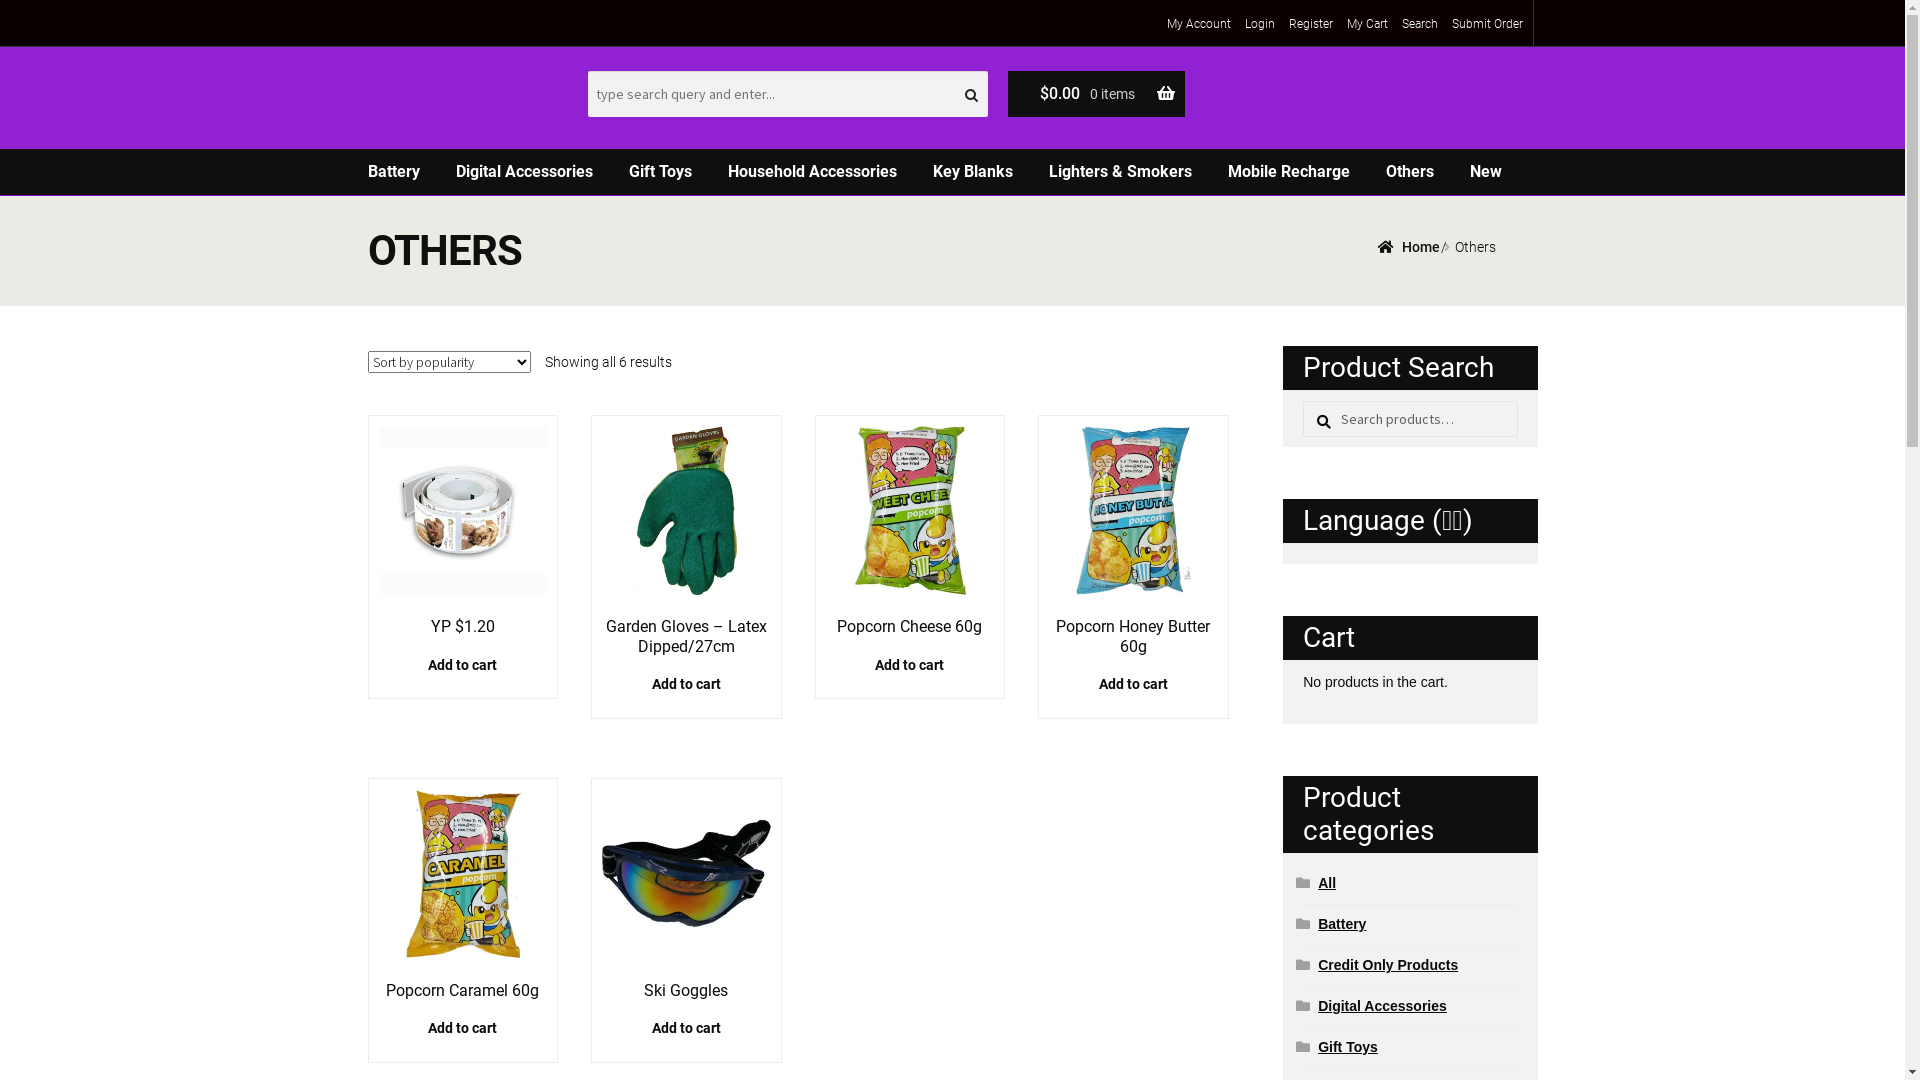 This screenshot has height=1080, width=1920. Describe the element at coordinates (1134, 541) in the screenshot. I see `Popcorn Honey Butter 60g` at that location.